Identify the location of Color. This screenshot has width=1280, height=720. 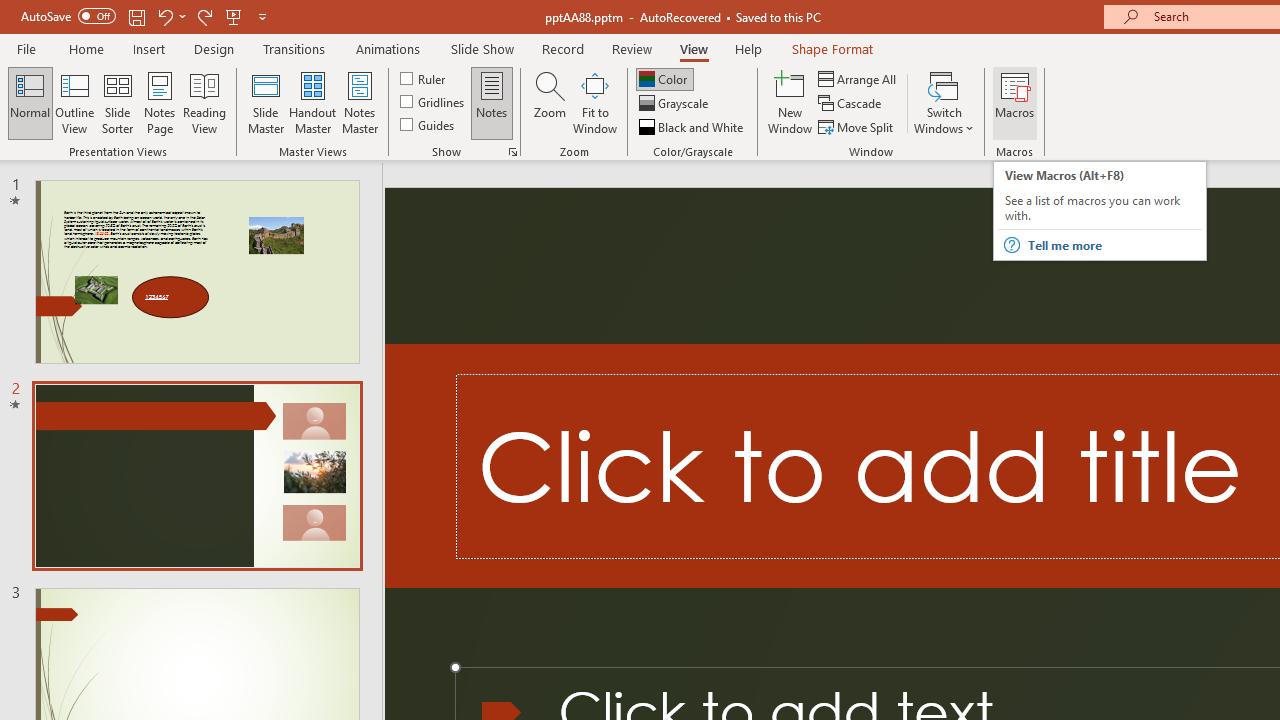
(664, 78).